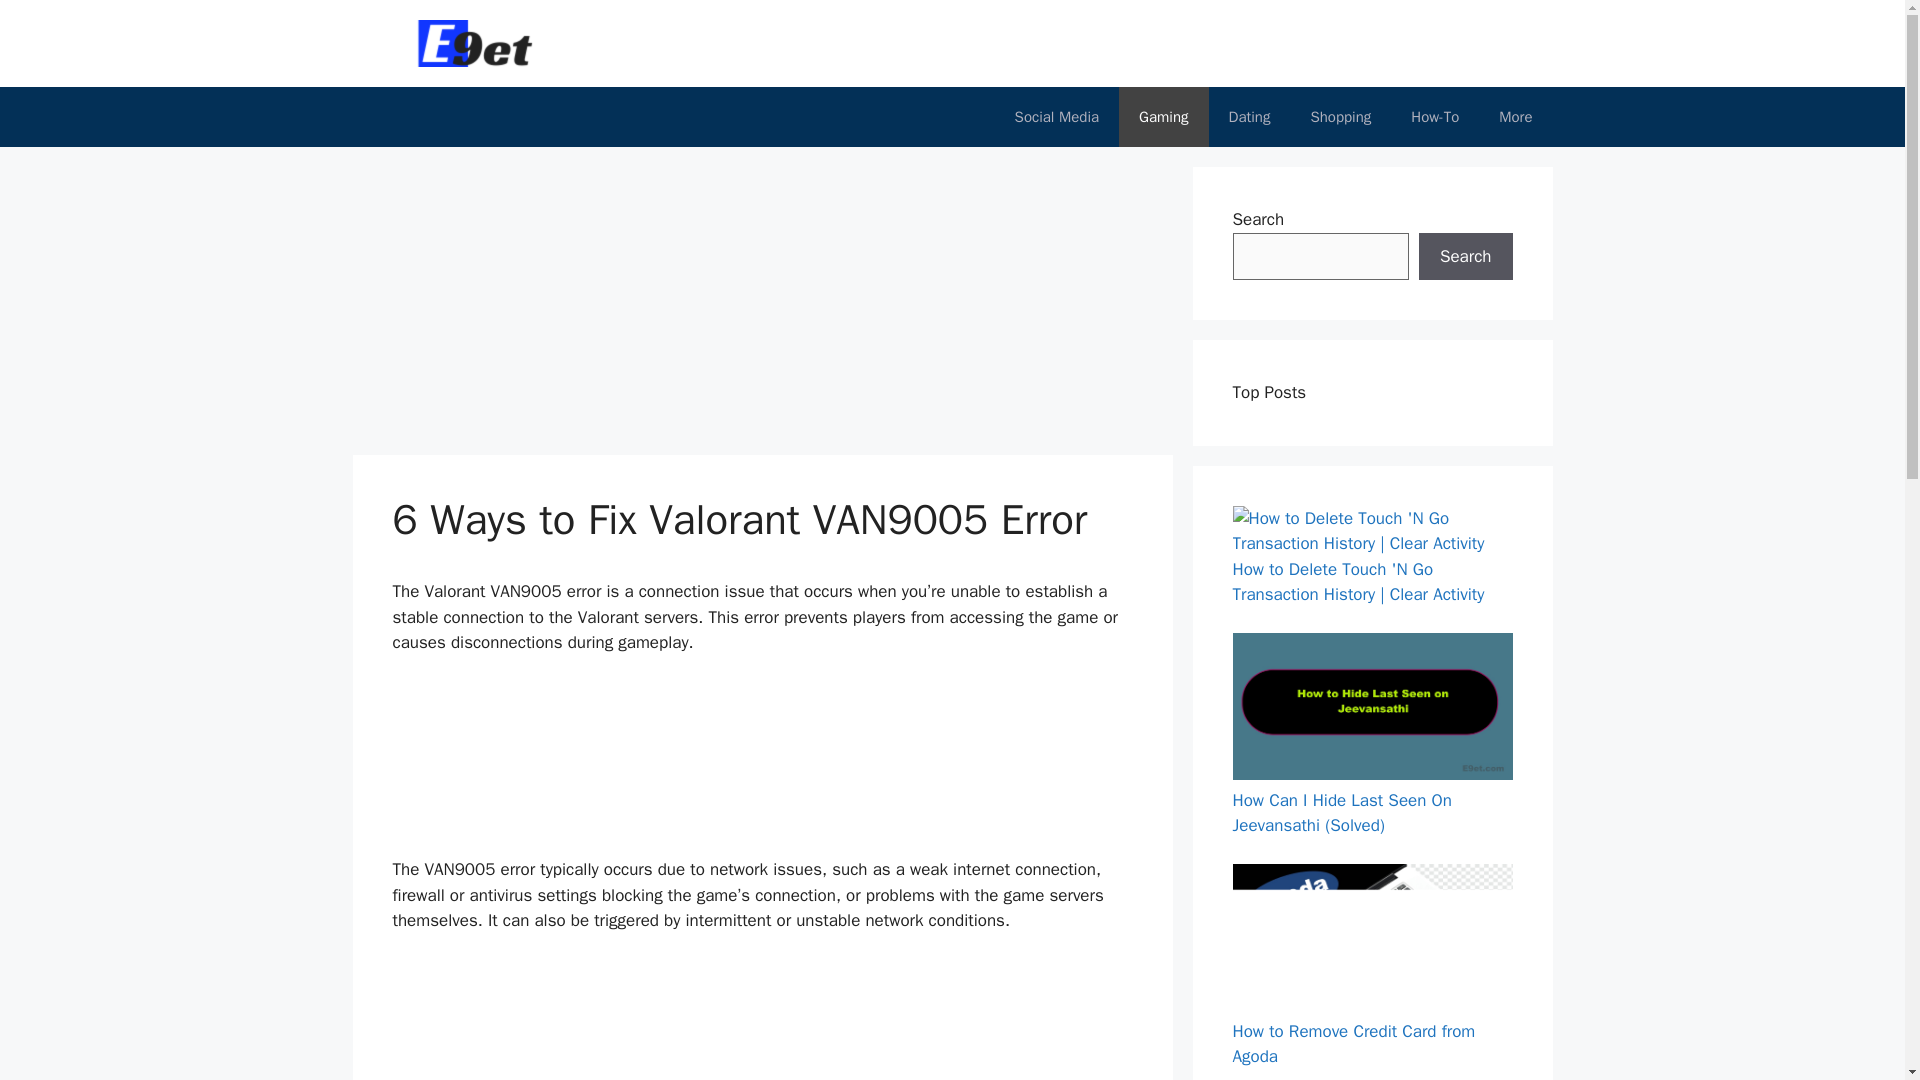  Describe the element at coordinates (763, 1020) in the screenshot. I see `Advertisement` at that location.